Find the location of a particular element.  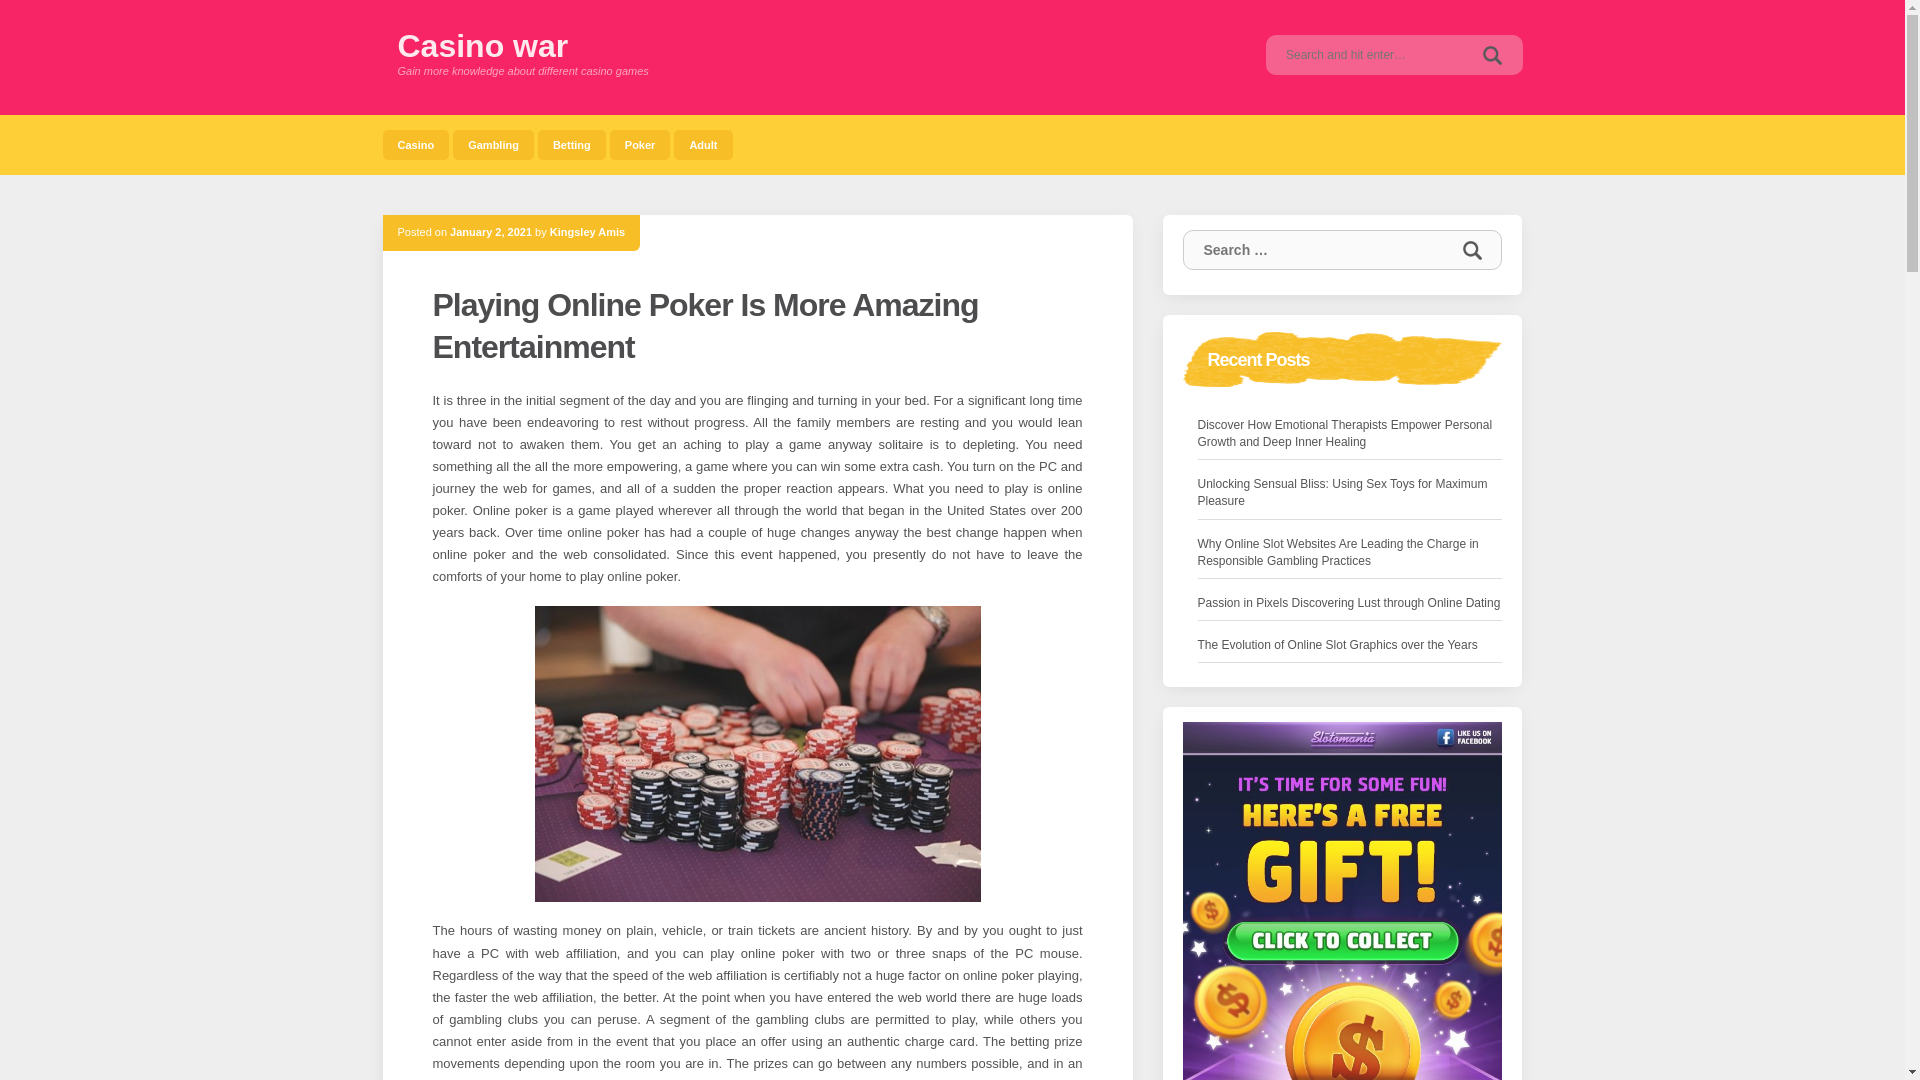

Search is located at coordinates (1471, 250).